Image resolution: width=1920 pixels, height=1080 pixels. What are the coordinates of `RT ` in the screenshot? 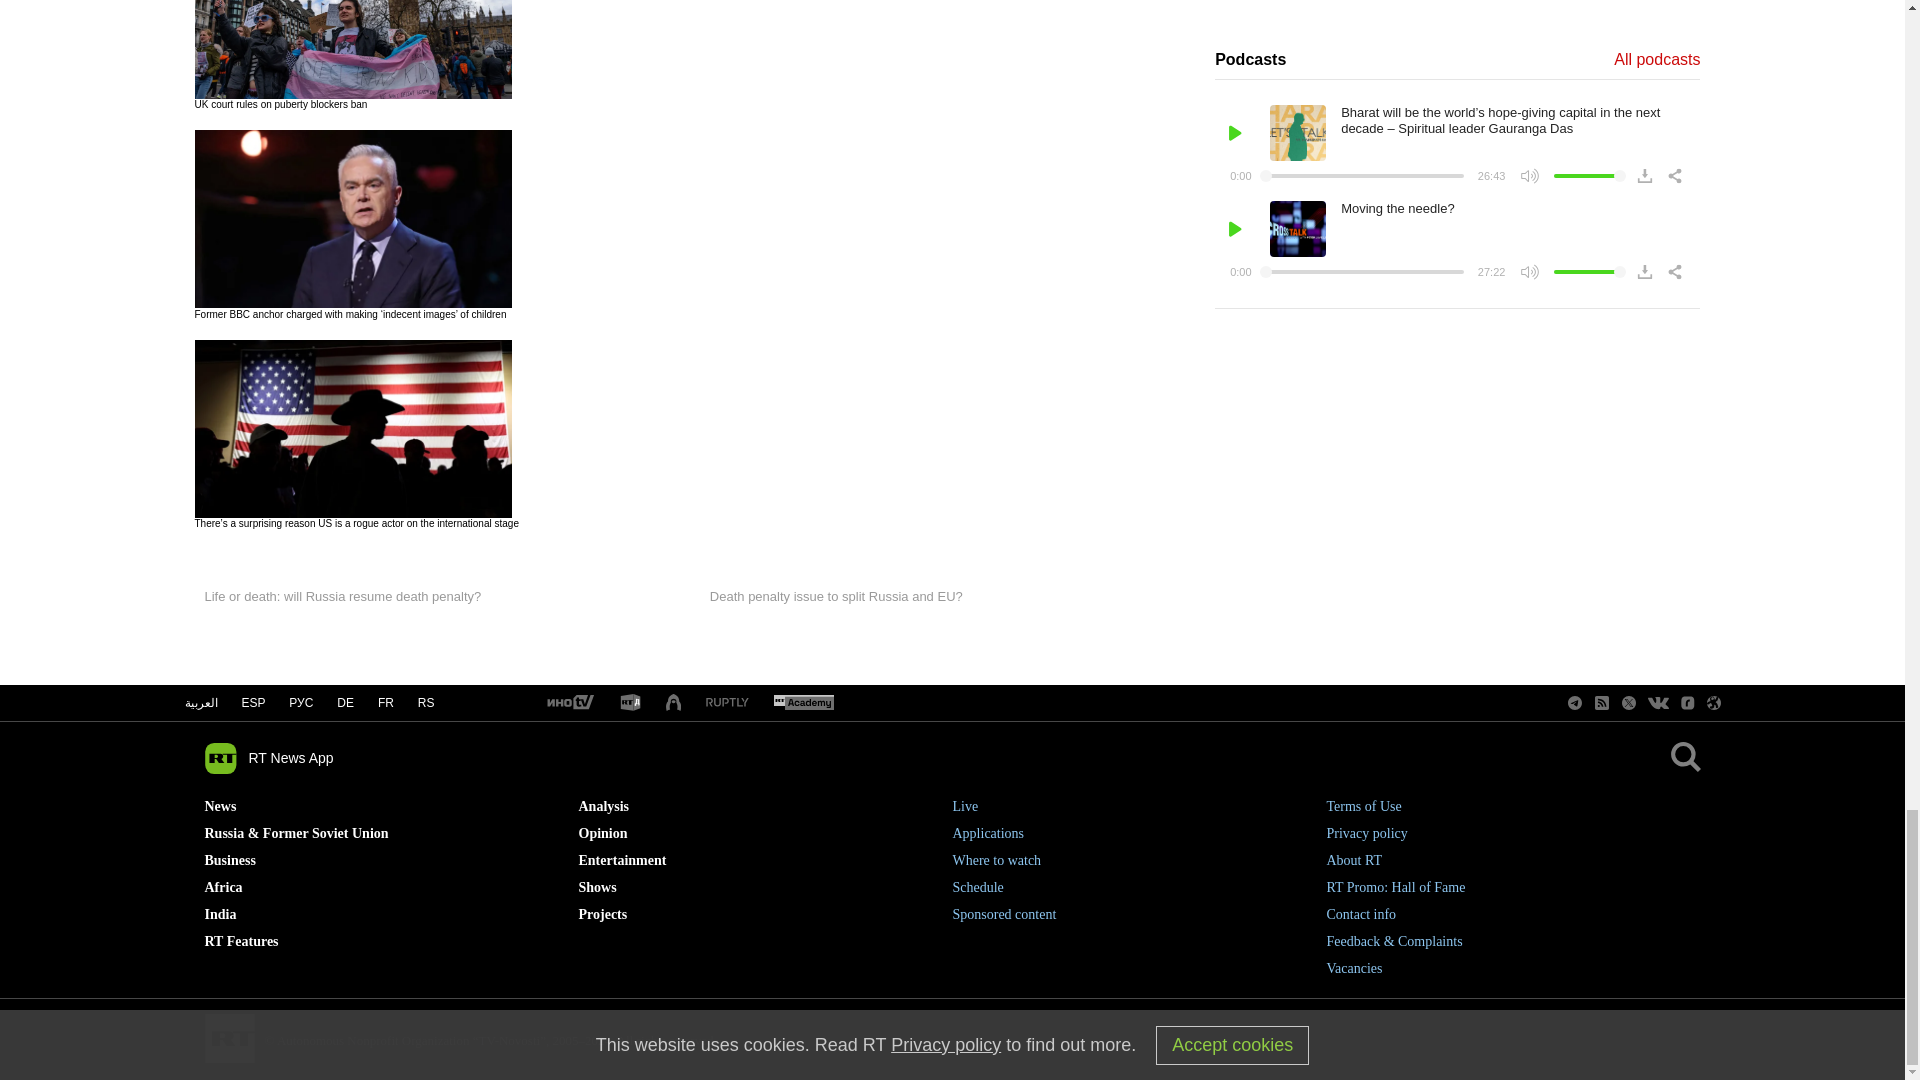 It's located at (803, 703).